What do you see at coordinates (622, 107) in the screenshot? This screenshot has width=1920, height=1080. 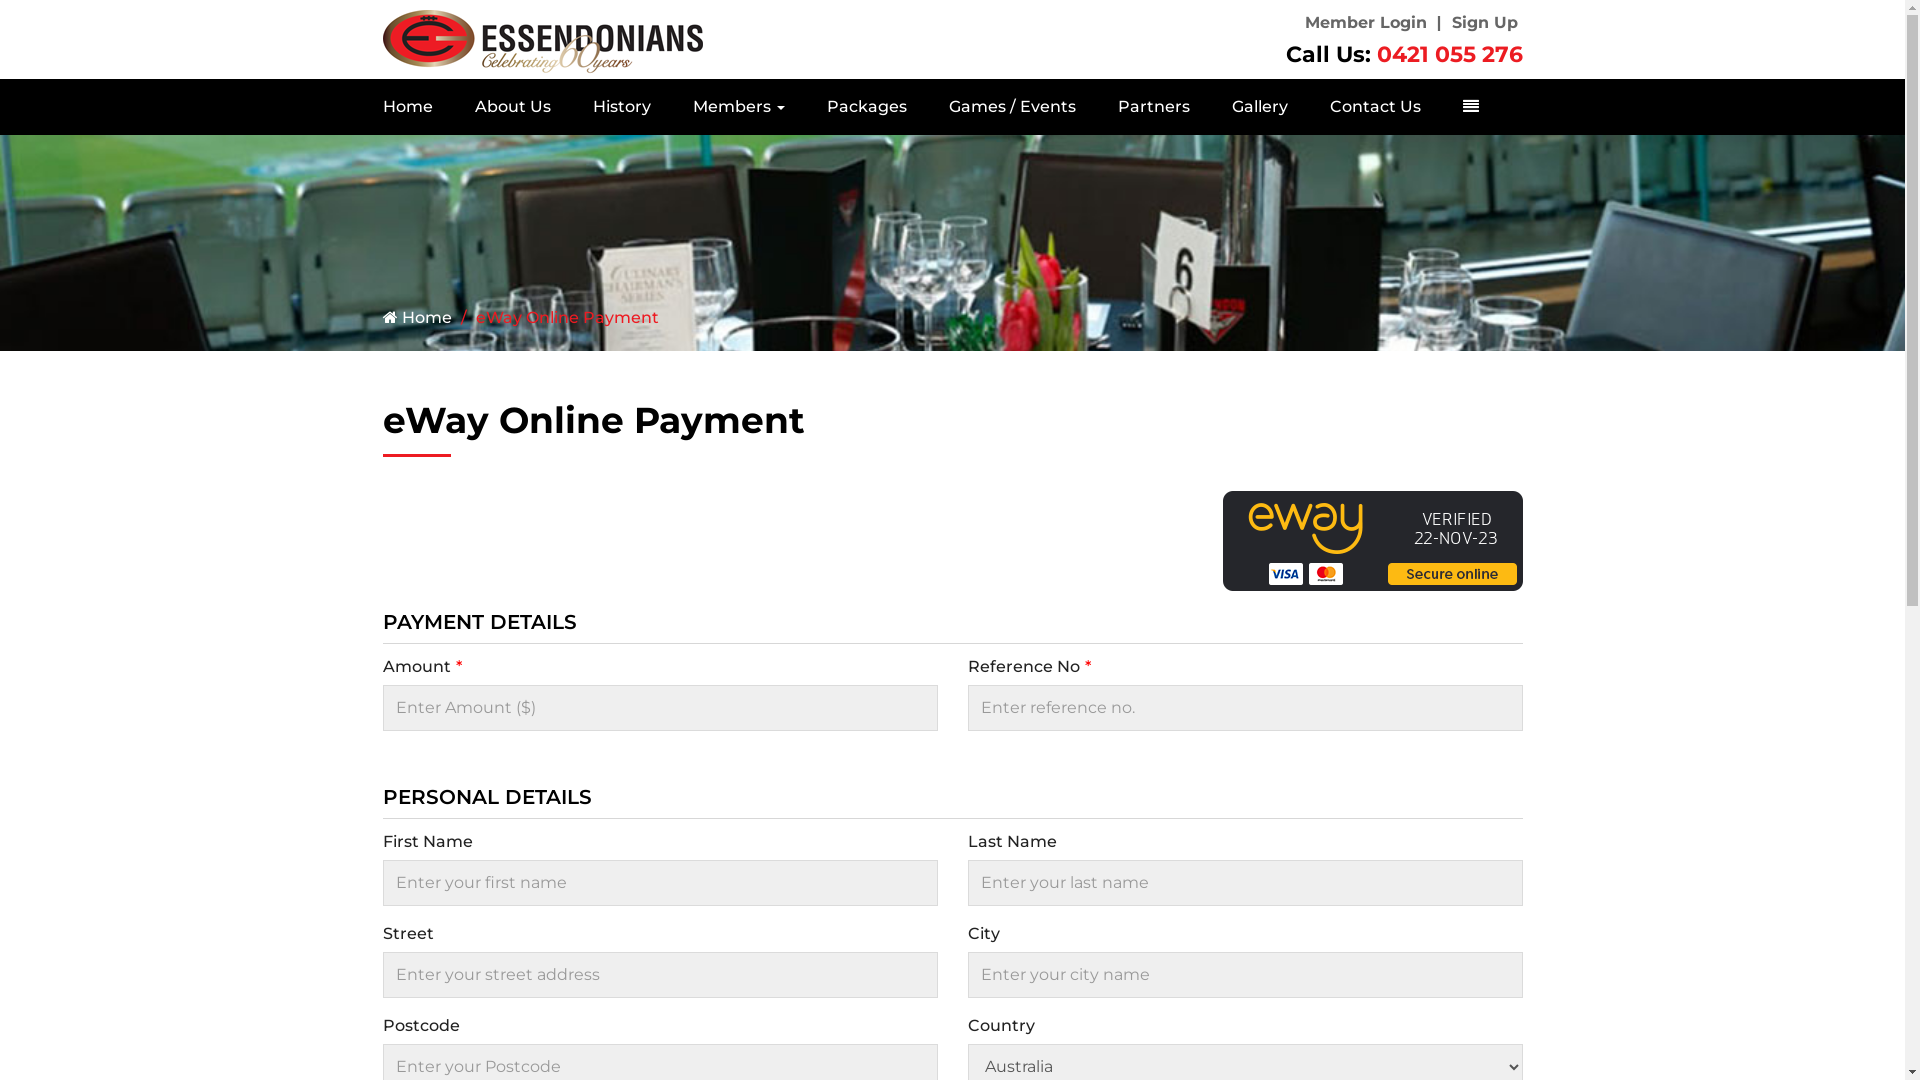 I see `History` at bounding box center [622, 107].